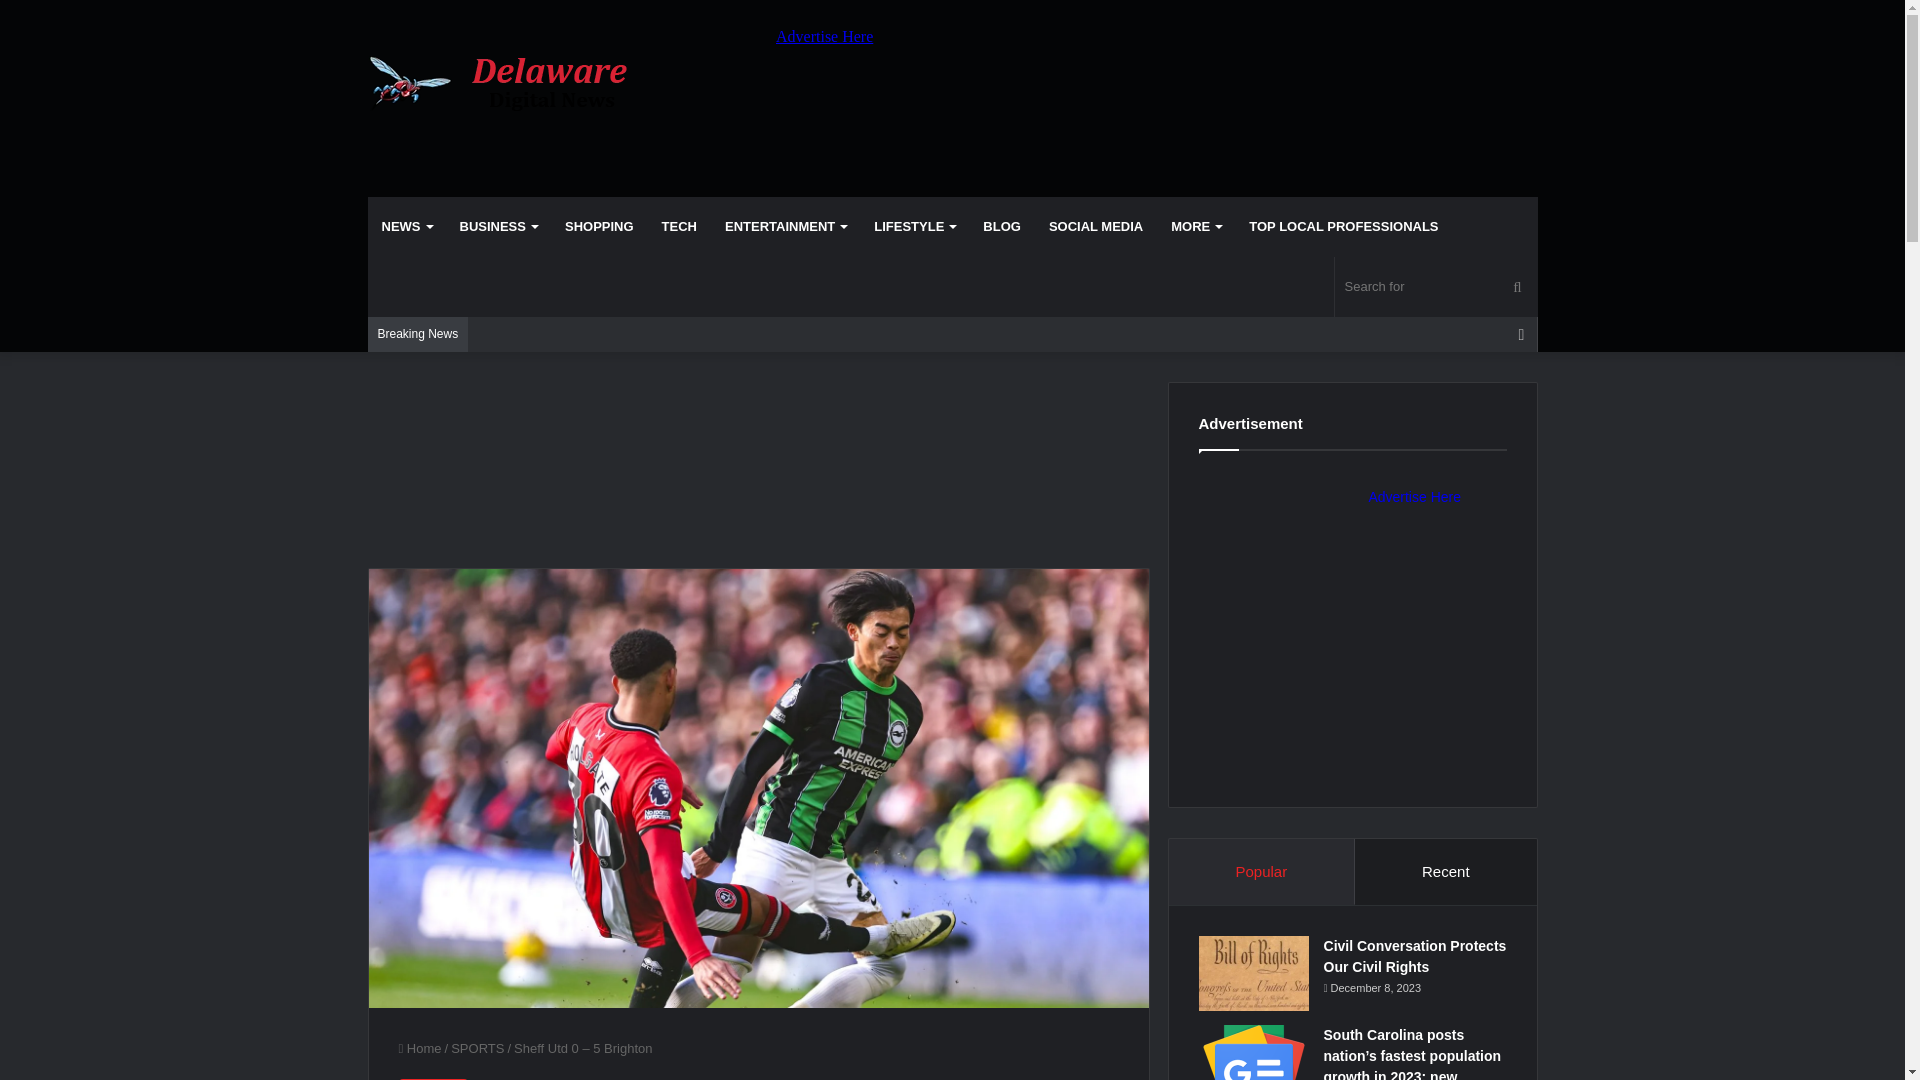 Image resolution: width=1920 pixels, height=1080 pixels. What do you see at coordinates (679, 226) in the screenshot?
I see `TECH` at bounding box center [679, 226].